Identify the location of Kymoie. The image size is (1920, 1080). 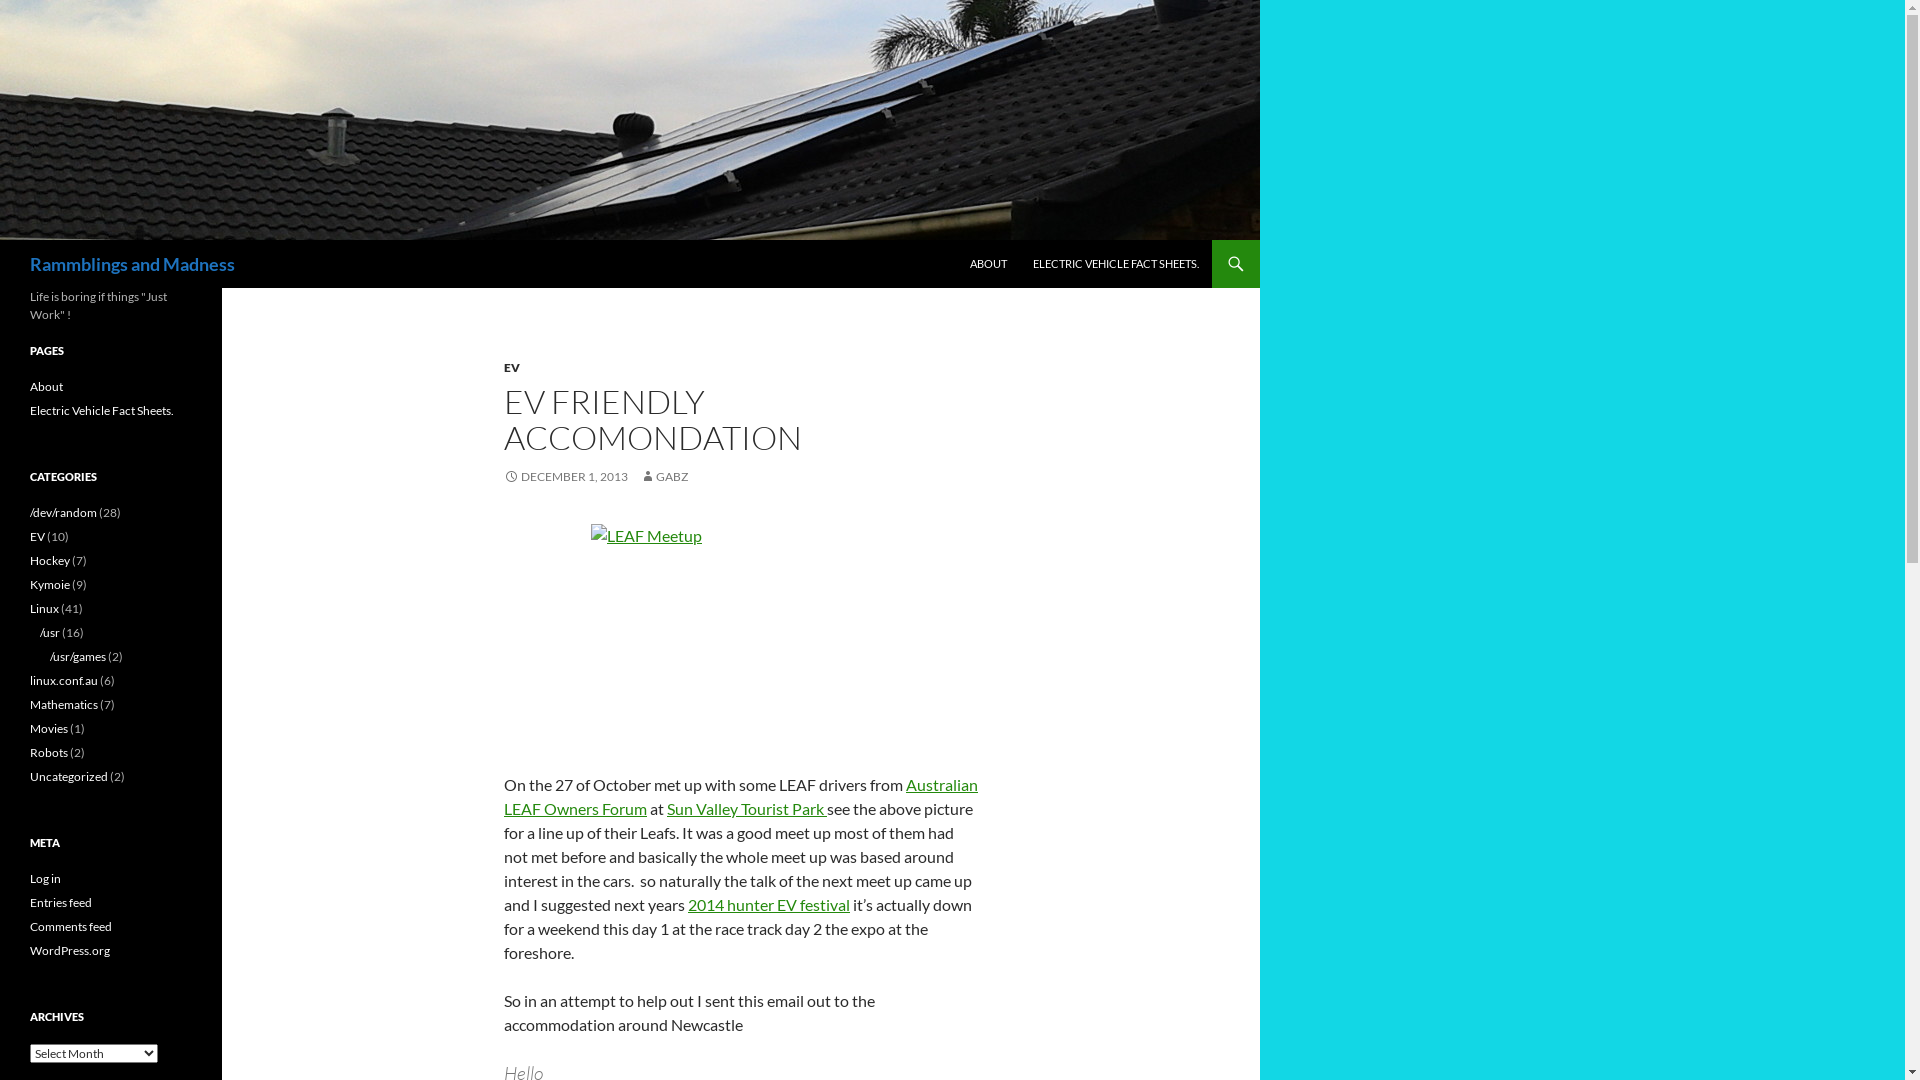
(50, 584).